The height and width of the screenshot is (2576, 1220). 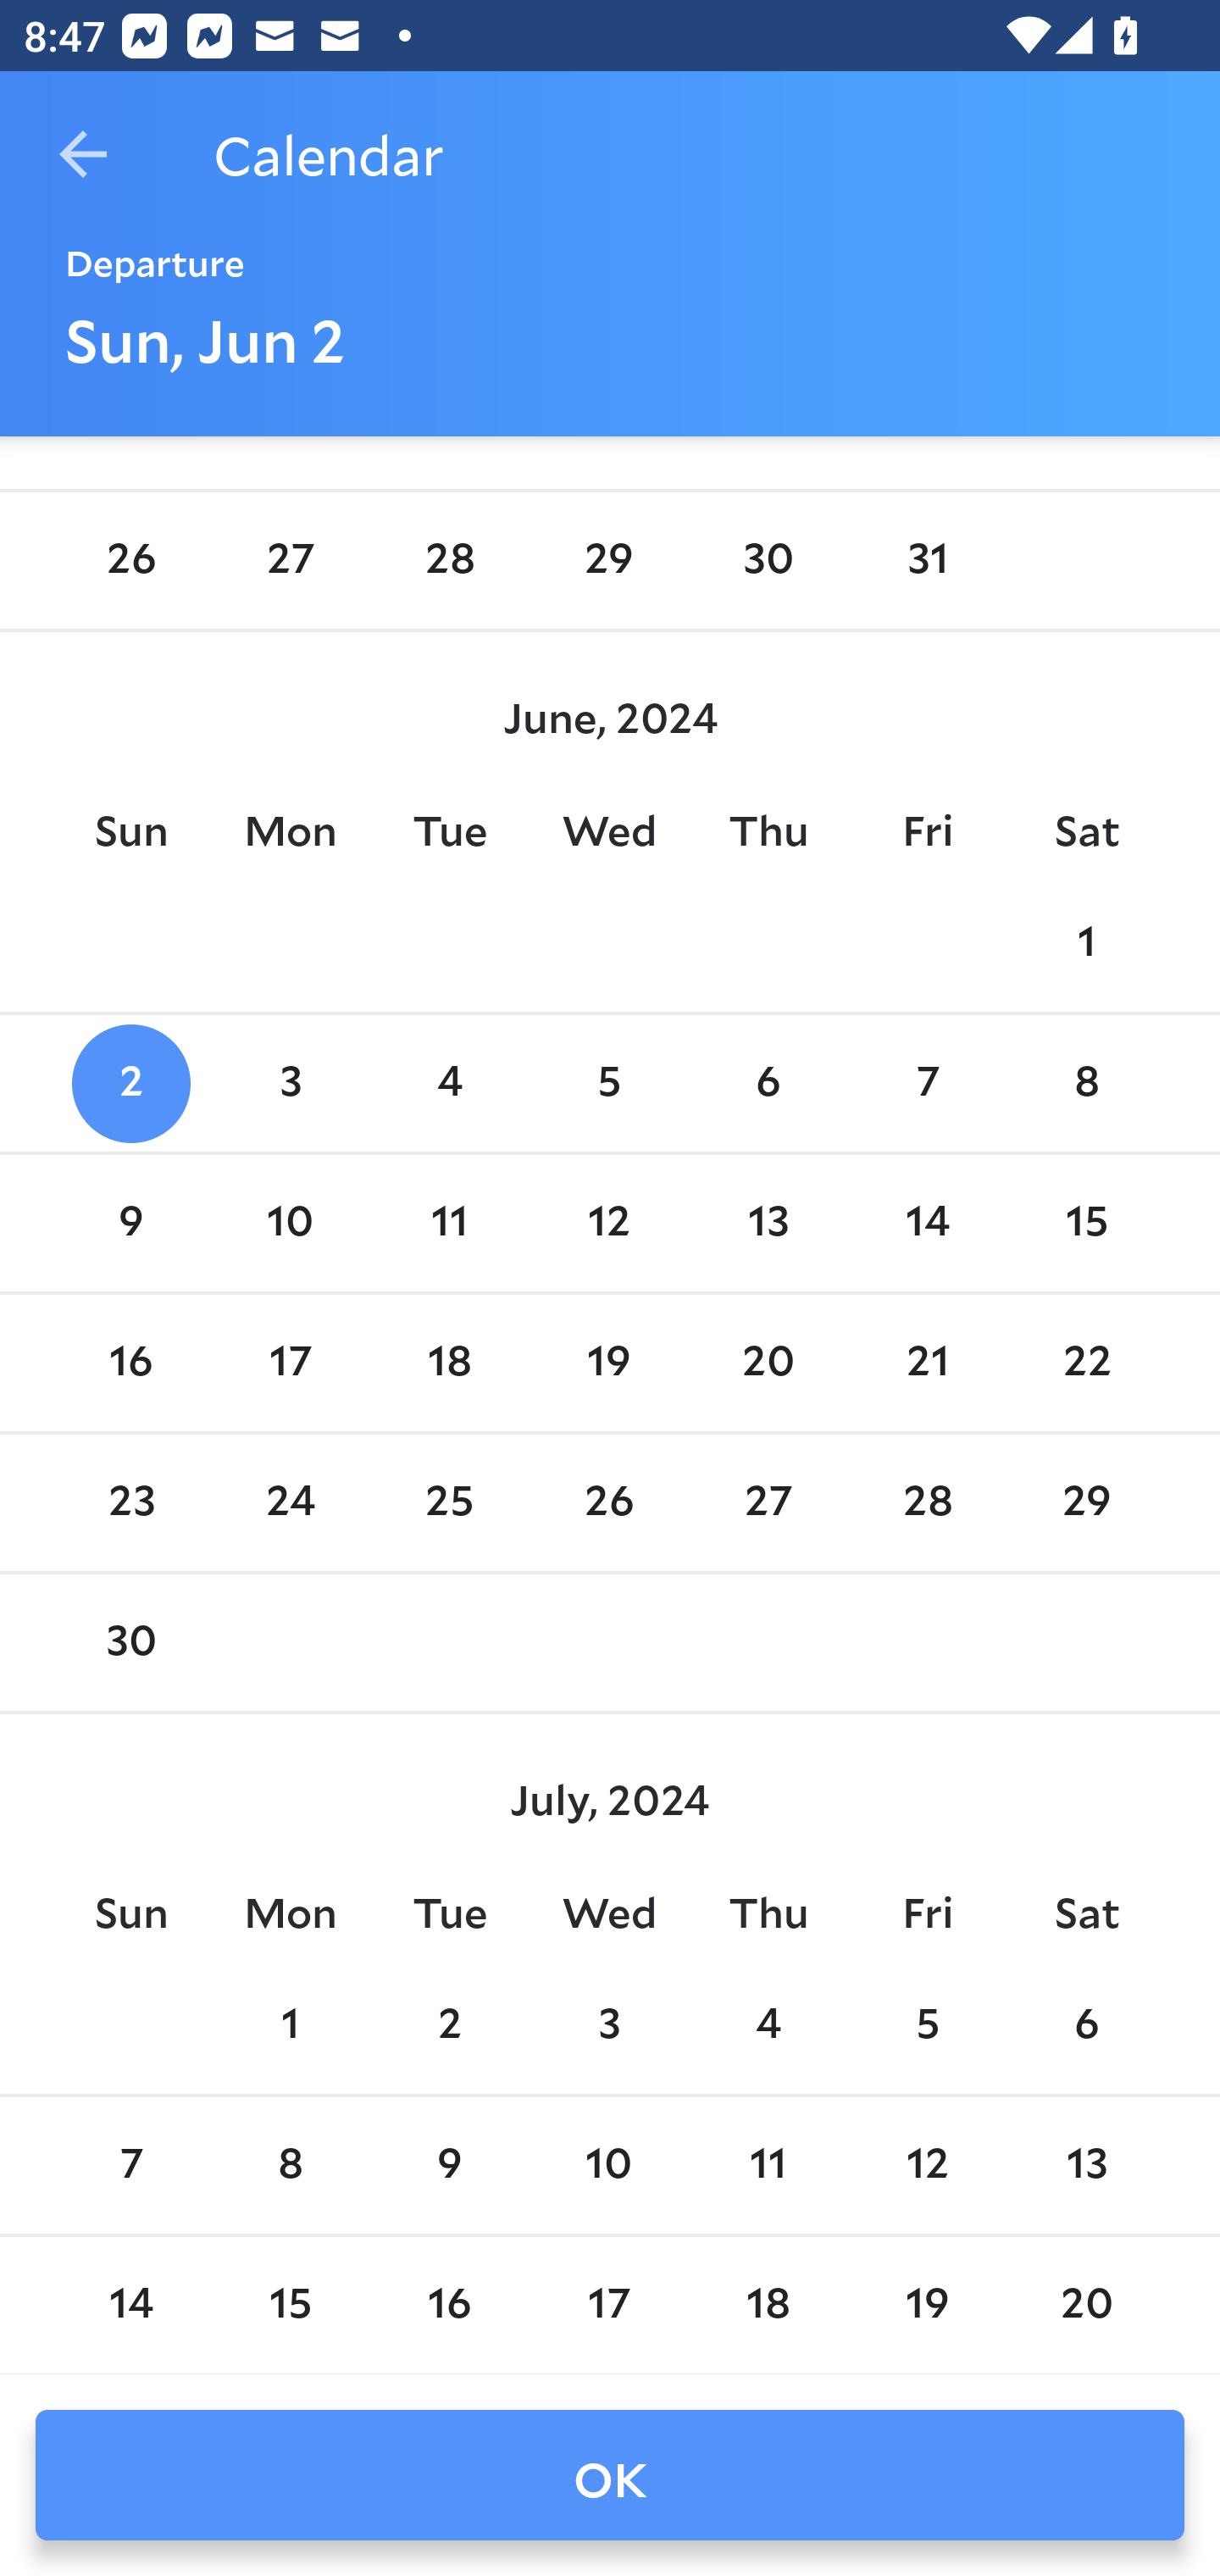 What do you see at coordinates (768, 1084) in the screenshot?
I see `6` at bounding box center [768, 1084].